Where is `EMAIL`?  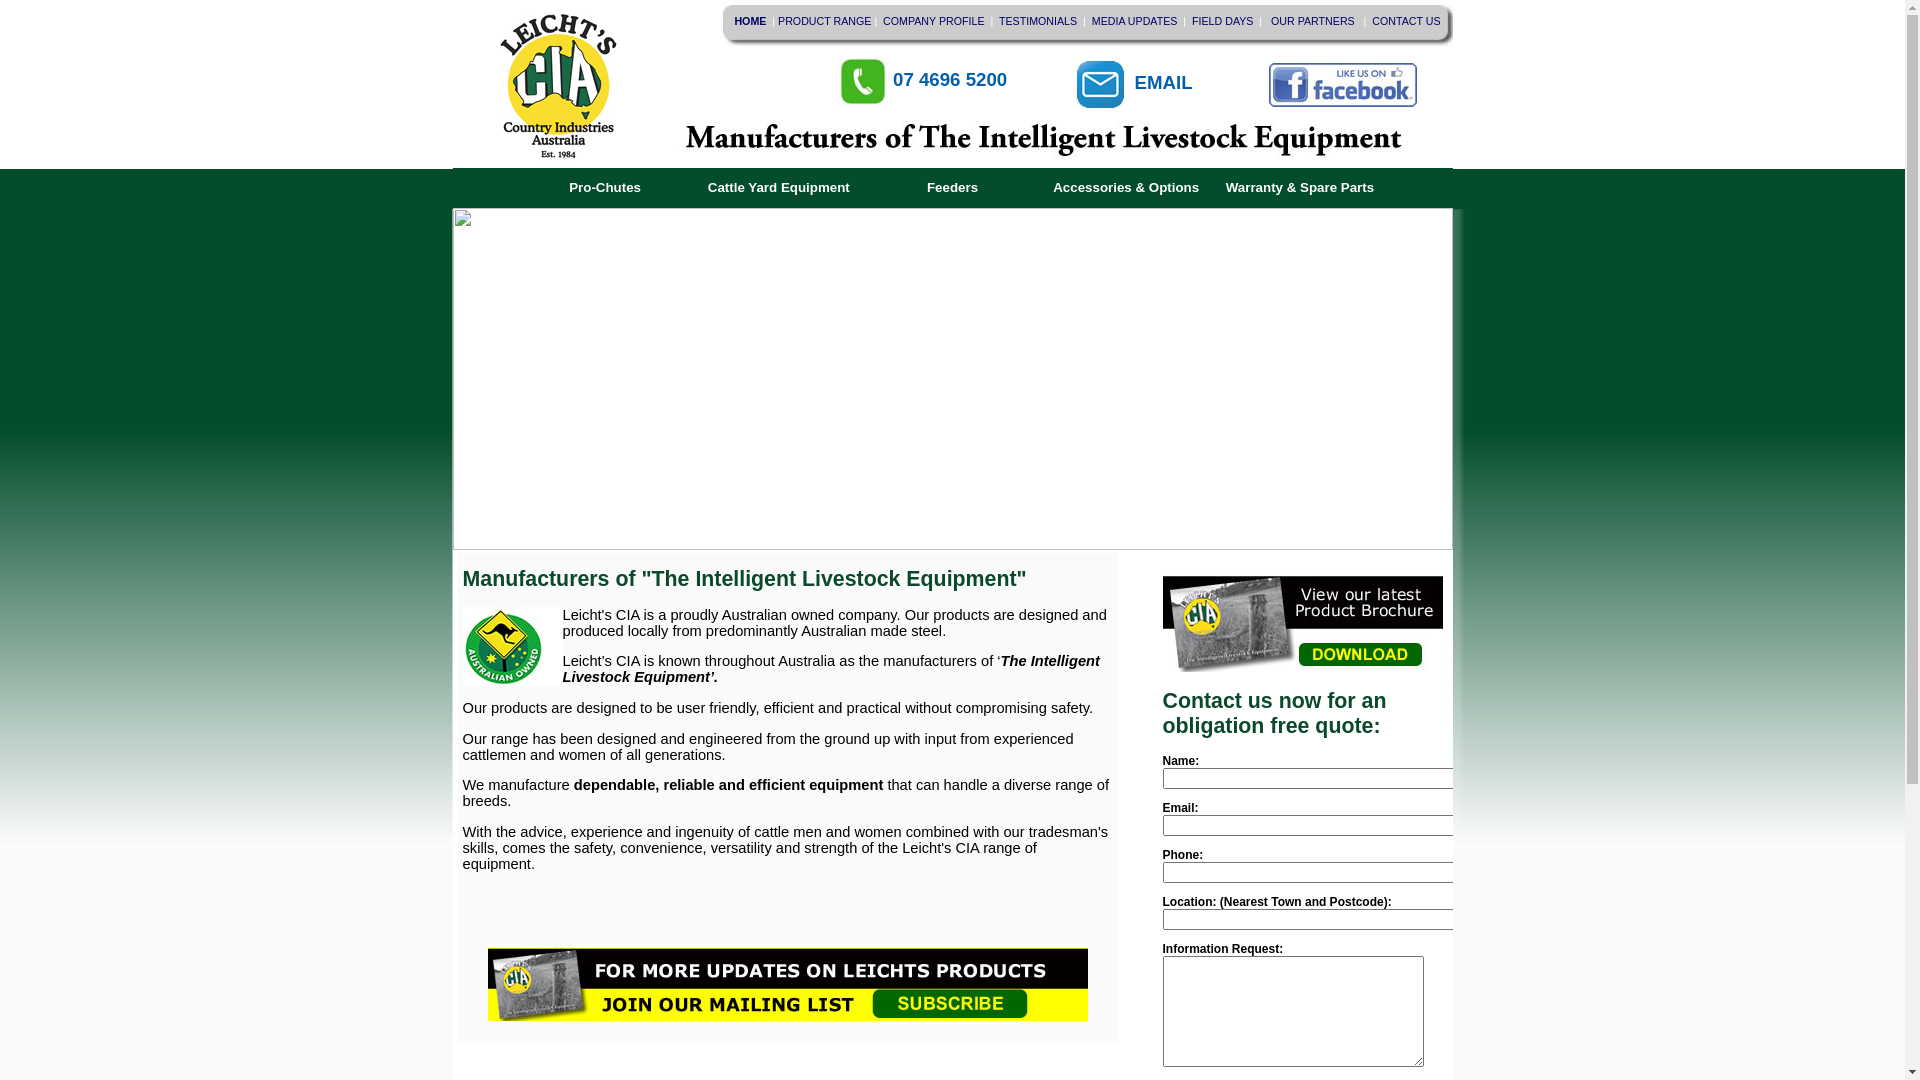
EMAIL is located at coordinates (1132, 86).